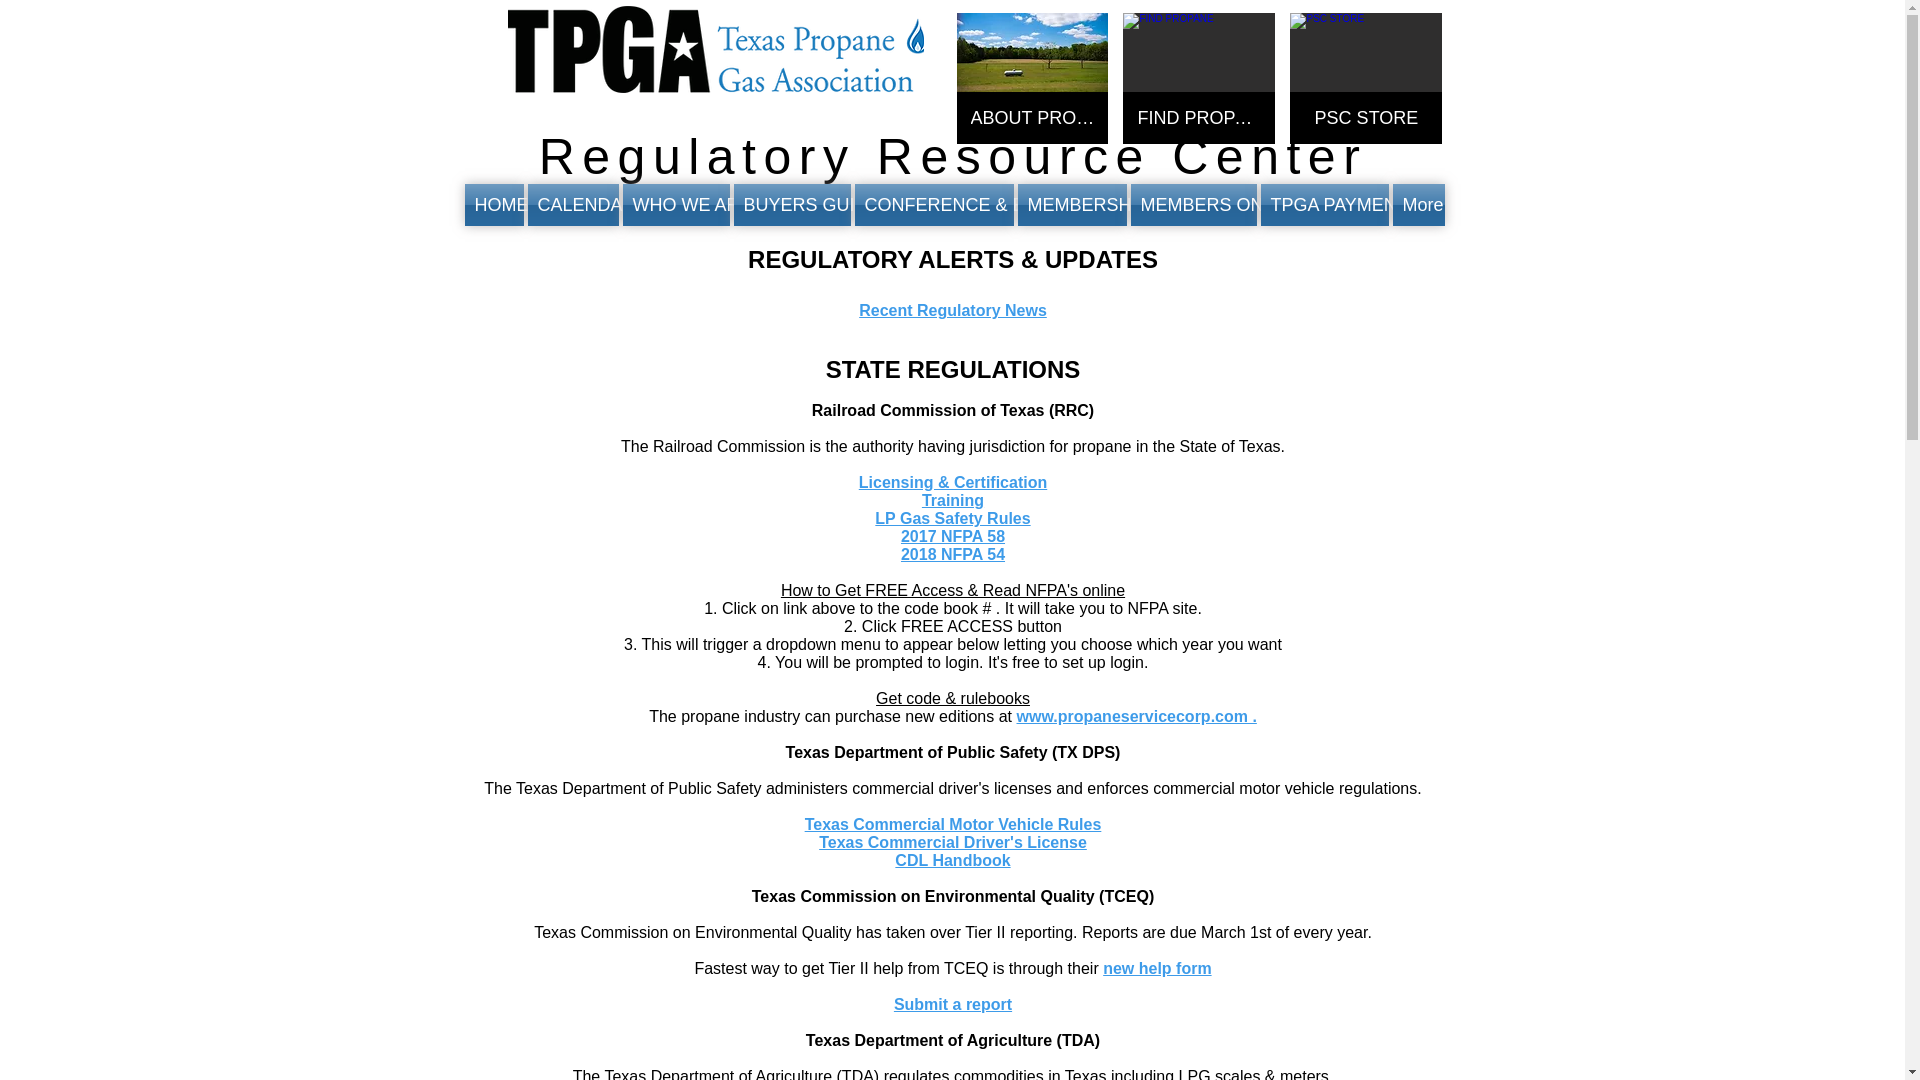 This screenshot has height=1080, width=1920. What do you see at coordinates (952, 500) in the screenshot?
I see `Training` at bounding box center [952, 500].